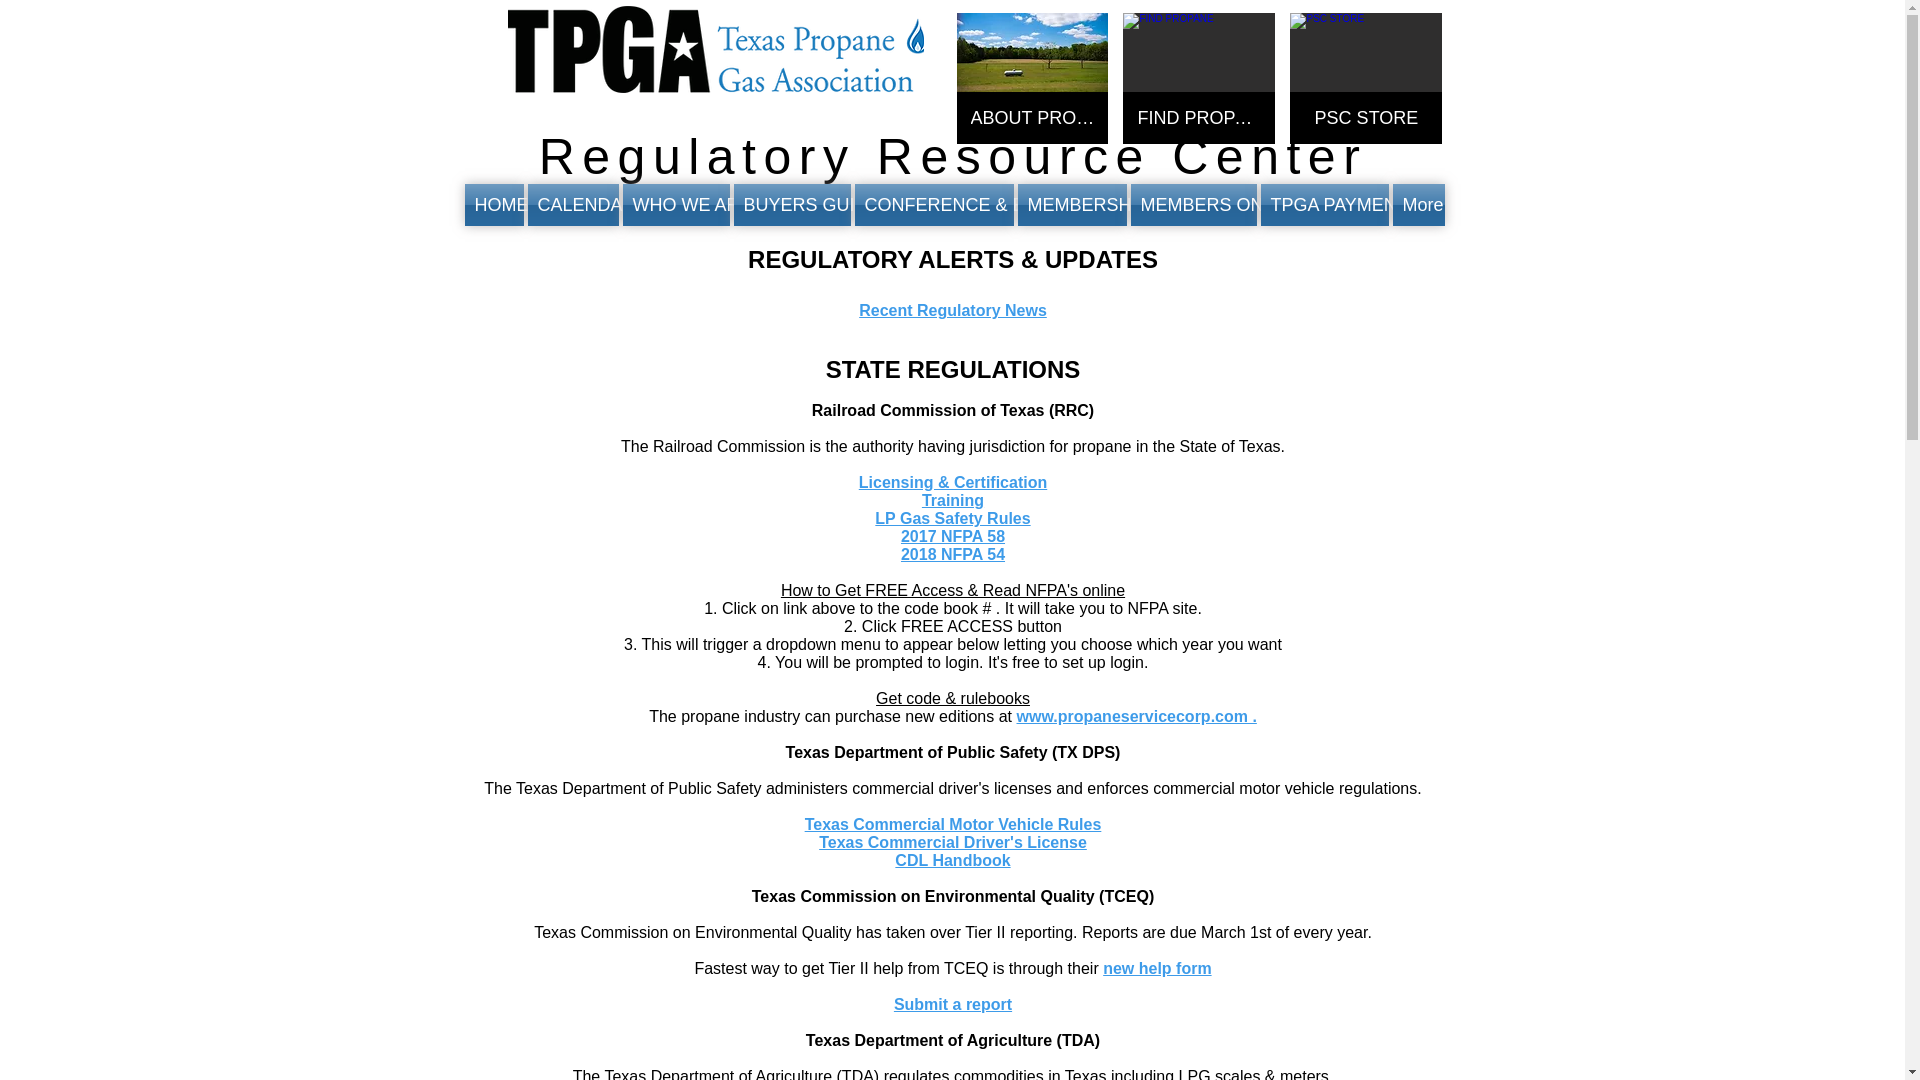 This screenshot has height=1080, width=1920. What do you see at coordinates (952, 500) in the screenshot?
I see `Training` at bounding box center [952, 500].